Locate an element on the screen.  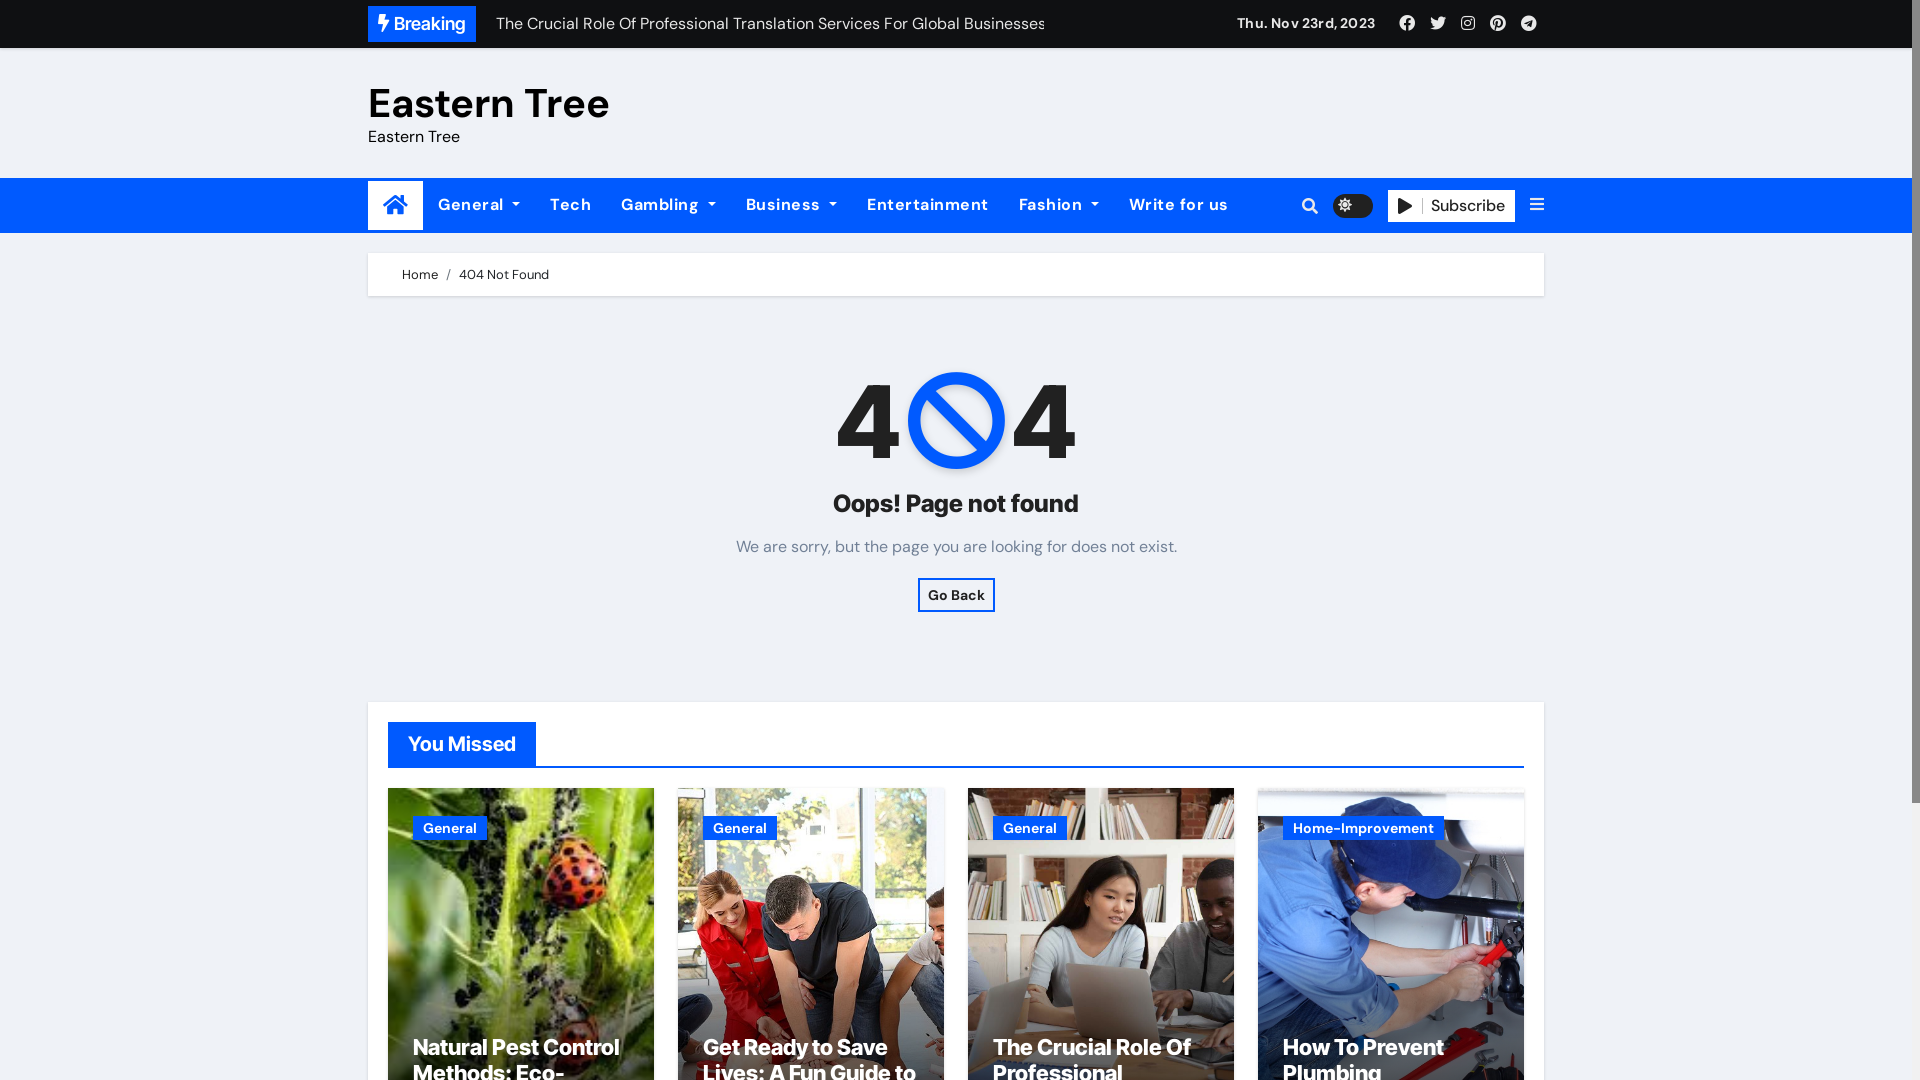
Fashion is located at coordinates (1059, 205).